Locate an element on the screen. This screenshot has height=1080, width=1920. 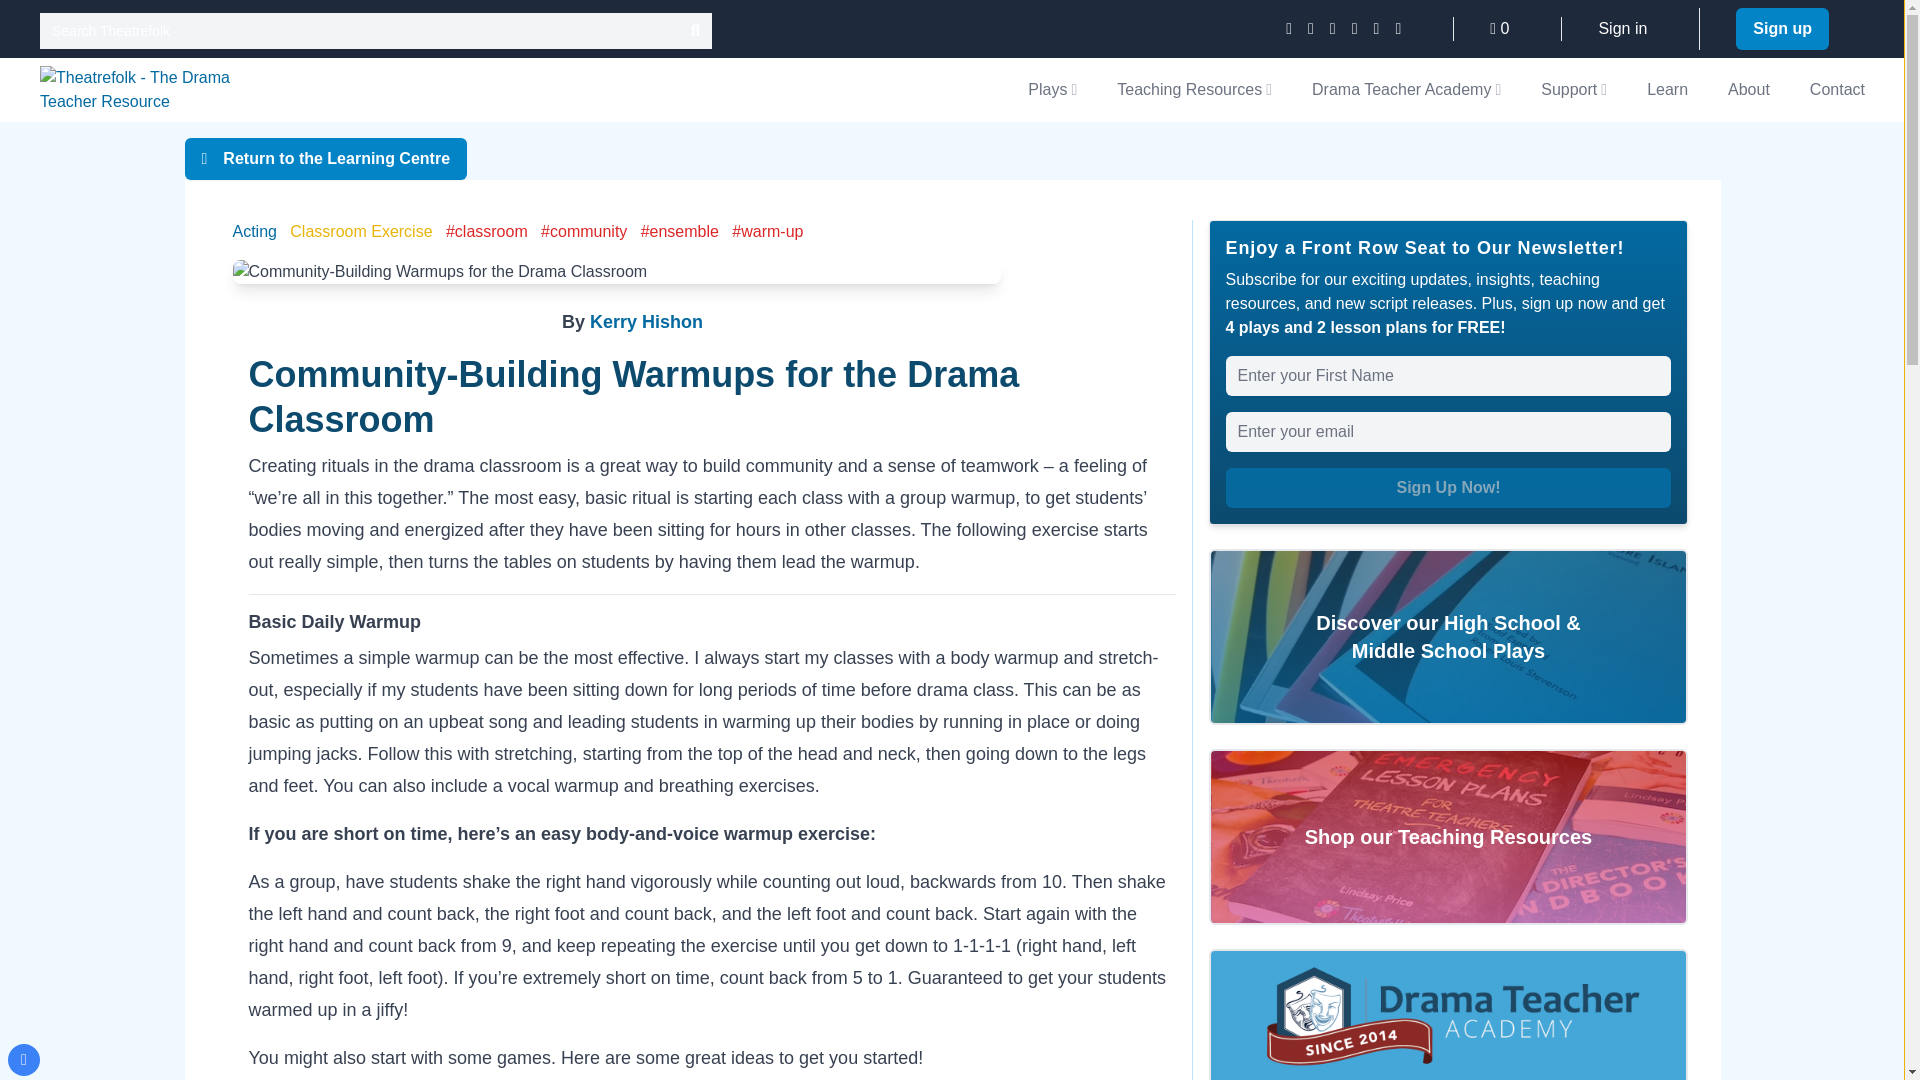
About is located at coordinates (1749, 90).